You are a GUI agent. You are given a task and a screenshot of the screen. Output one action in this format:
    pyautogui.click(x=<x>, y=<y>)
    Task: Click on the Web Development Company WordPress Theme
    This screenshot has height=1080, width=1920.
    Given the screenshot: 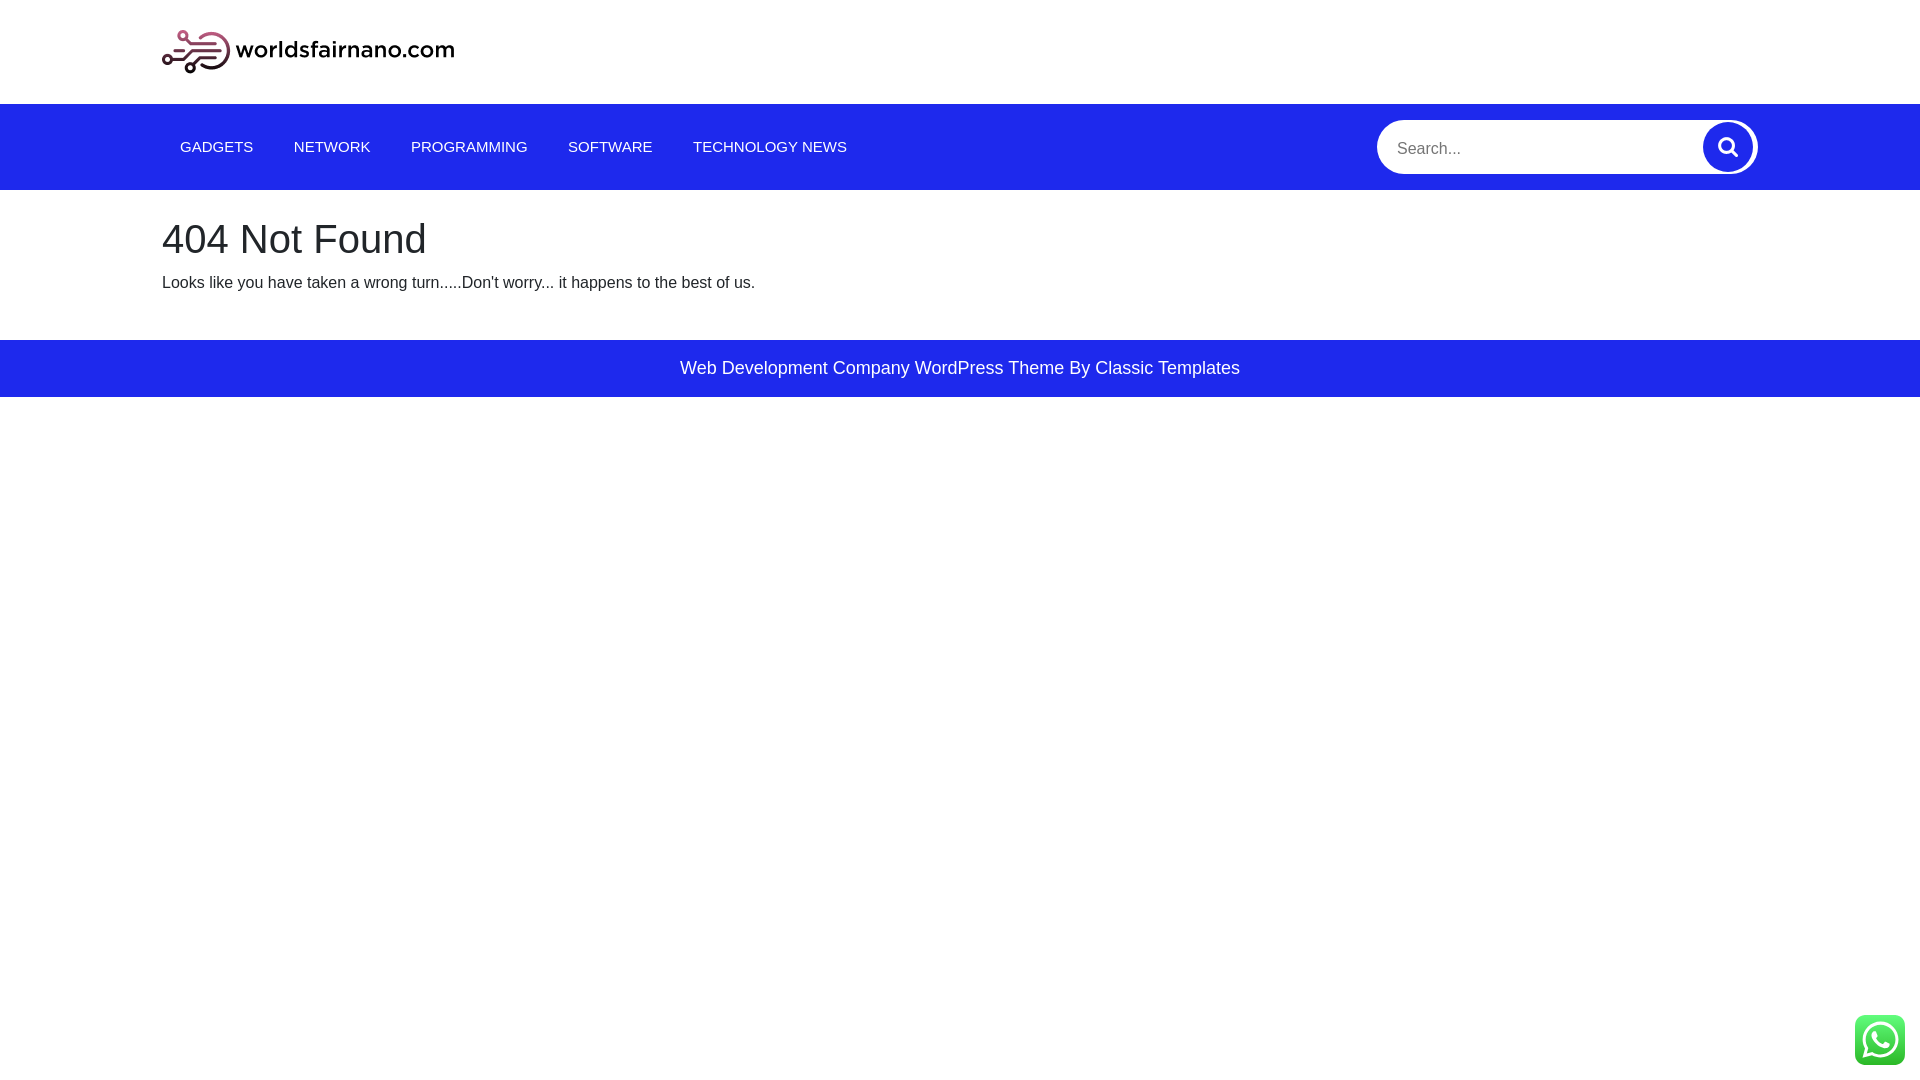 What is the action you would take?
    pyautogui.click(x=871, y=368)
    